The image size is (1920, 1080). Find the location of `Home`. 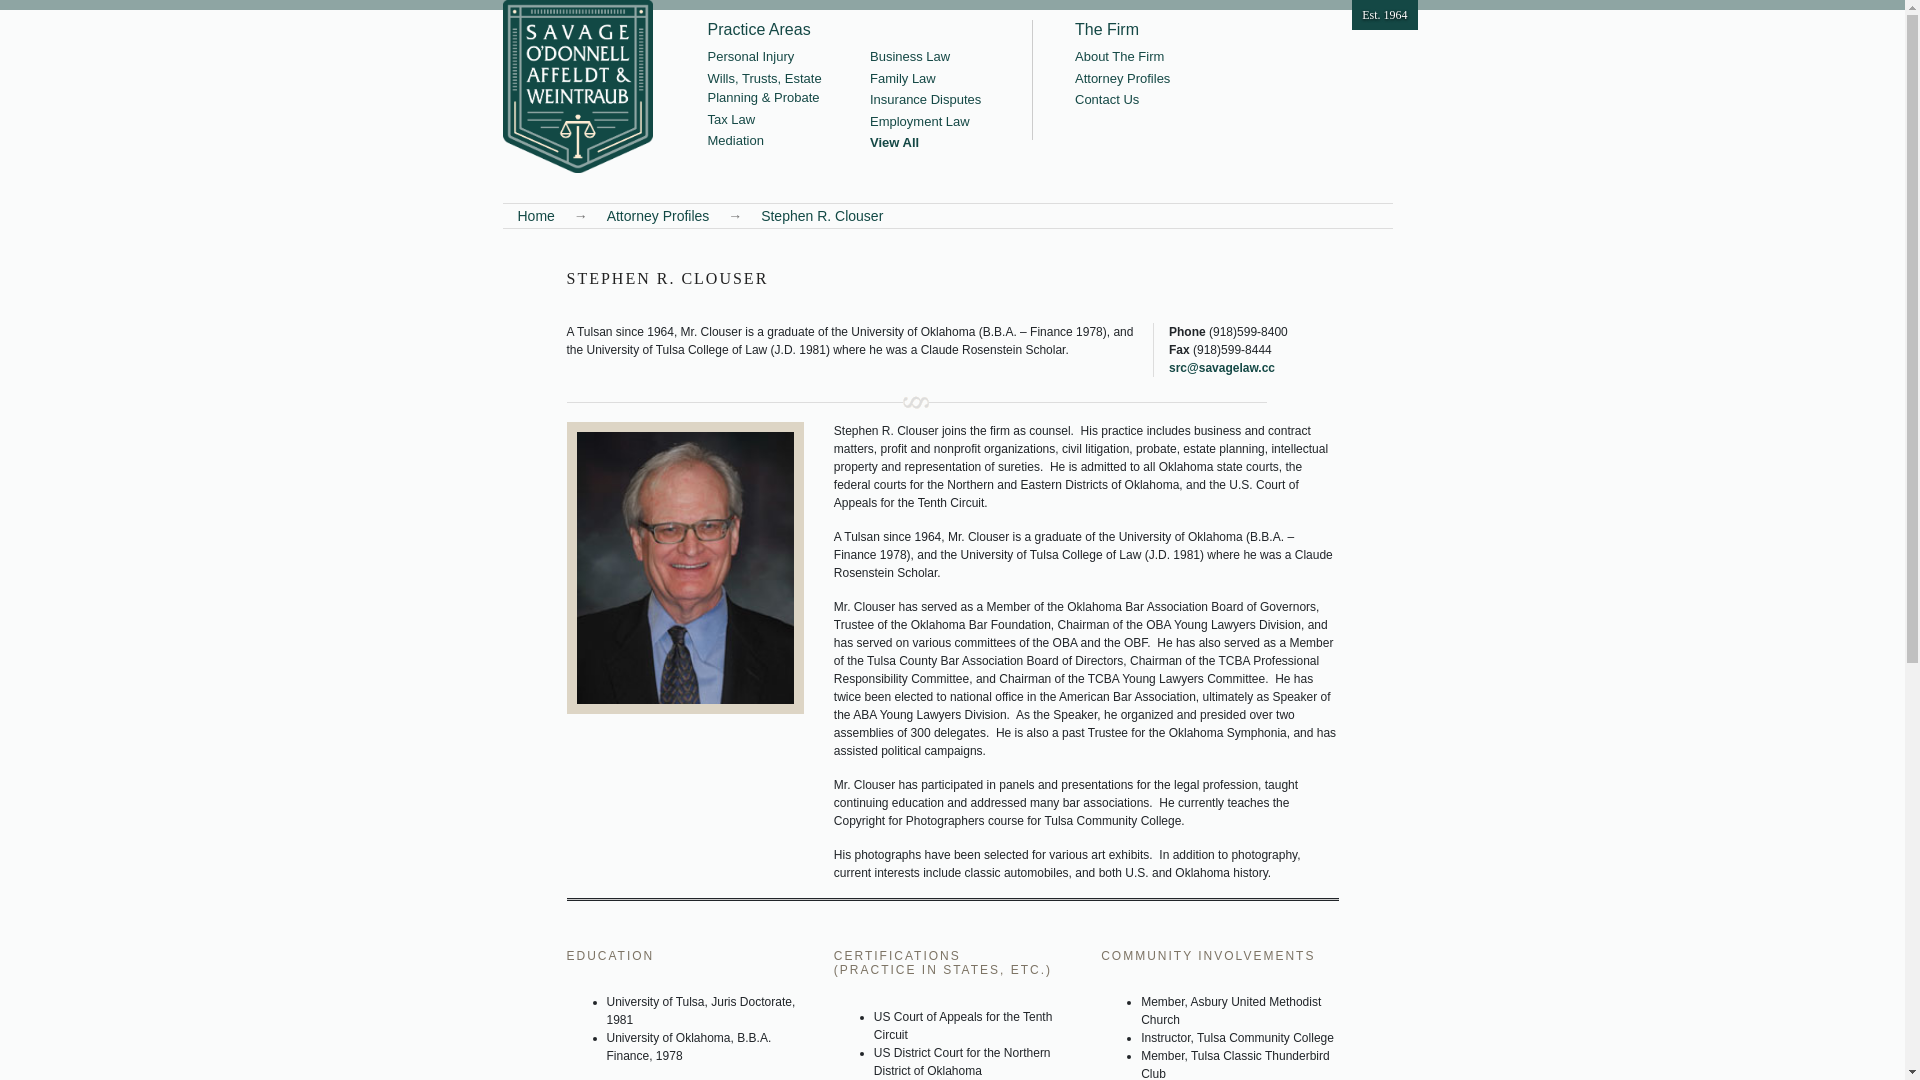

Home is located at coordinates (536, 216).